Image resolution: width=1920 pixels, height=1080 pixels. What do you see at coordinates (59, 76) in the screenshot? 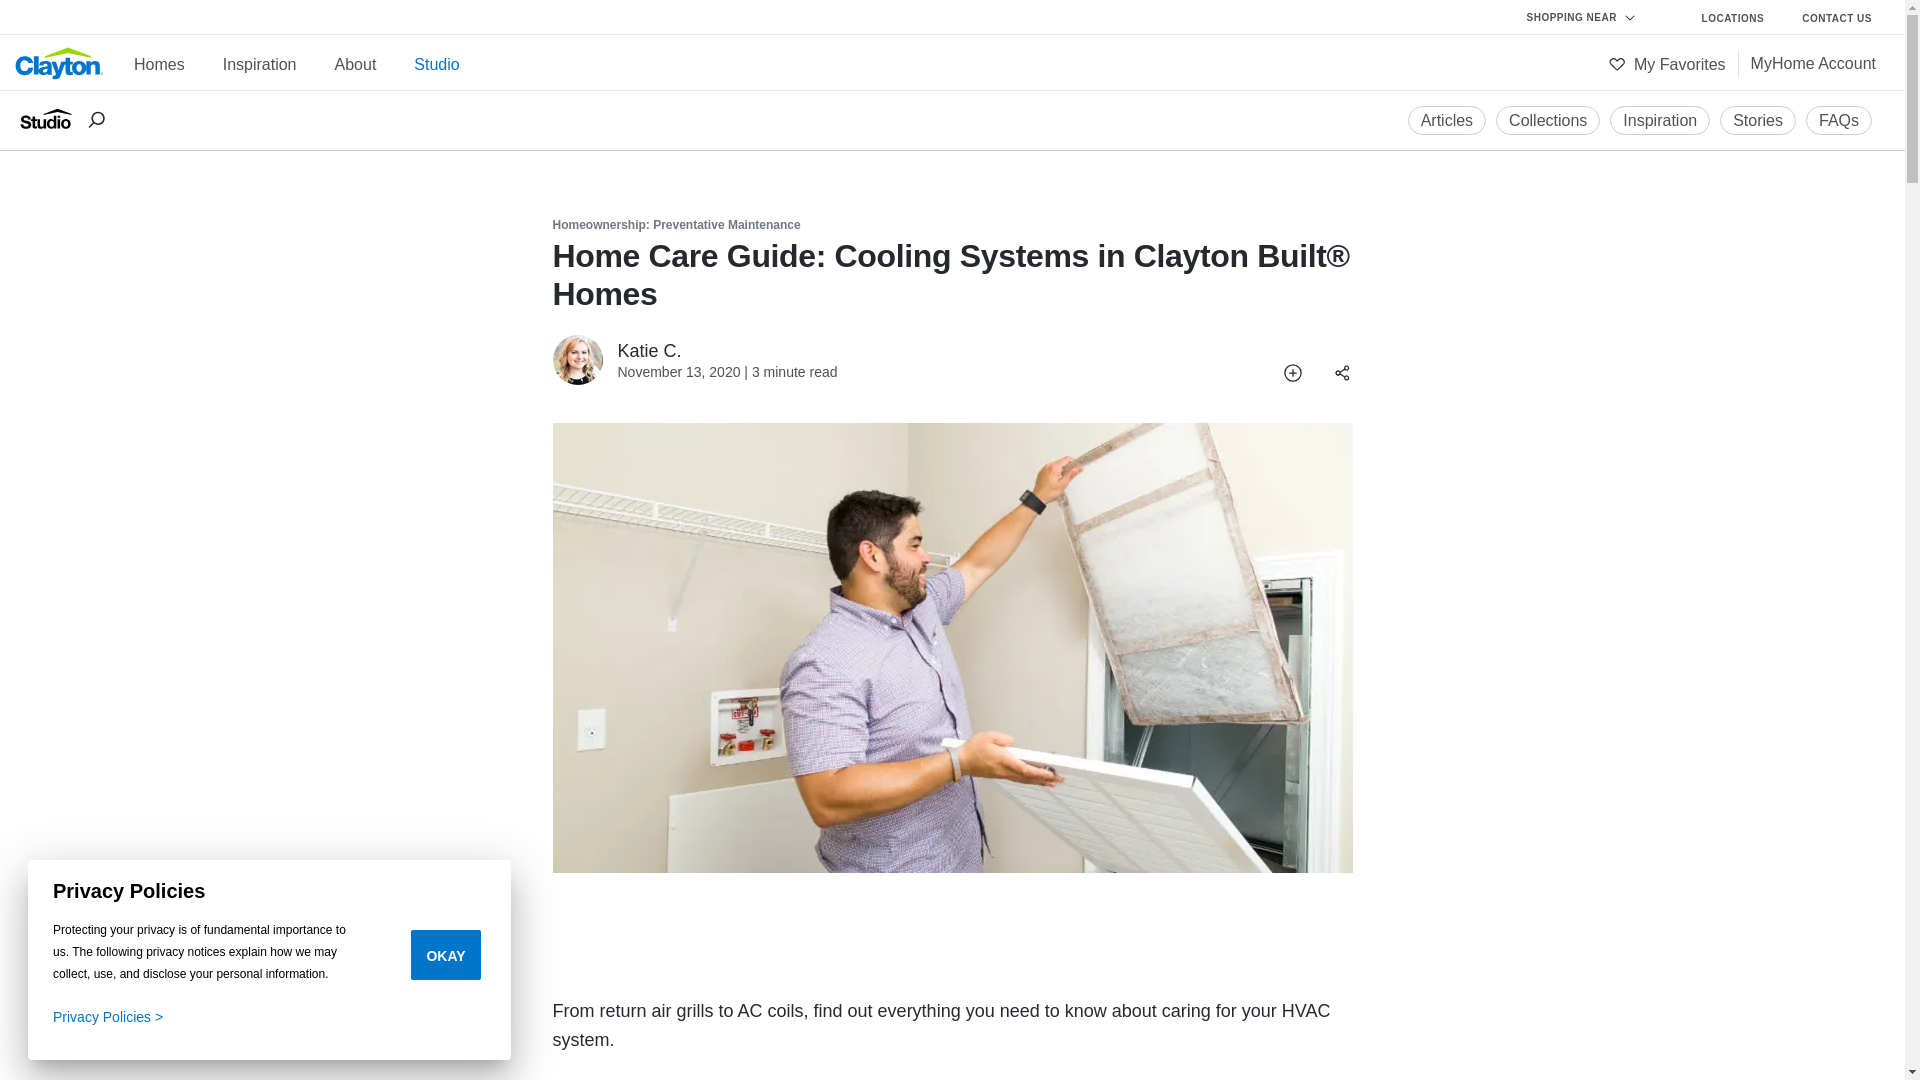
I see `Clayton Homes` at bounding box center [59, 76].